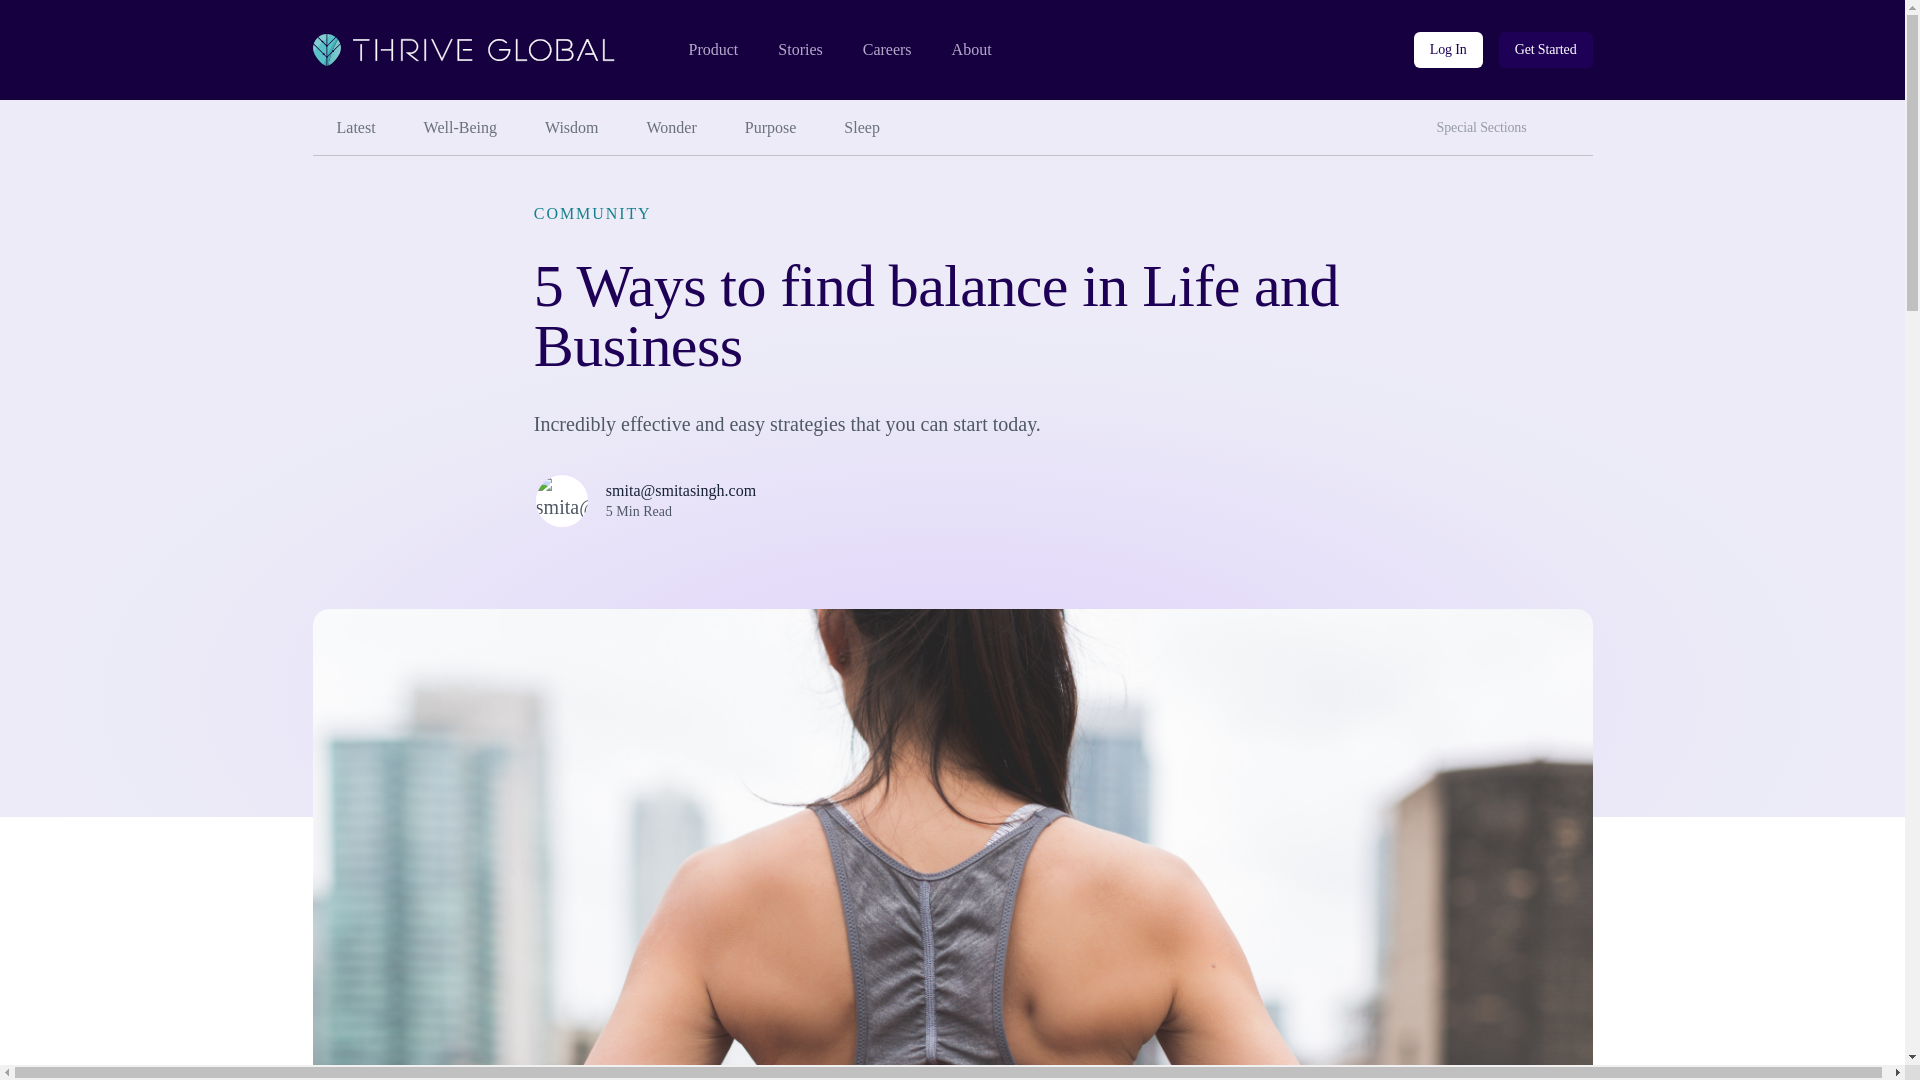  Describe the element at coordinates (712, 50) in the screenshot. I see `Product` at that location.